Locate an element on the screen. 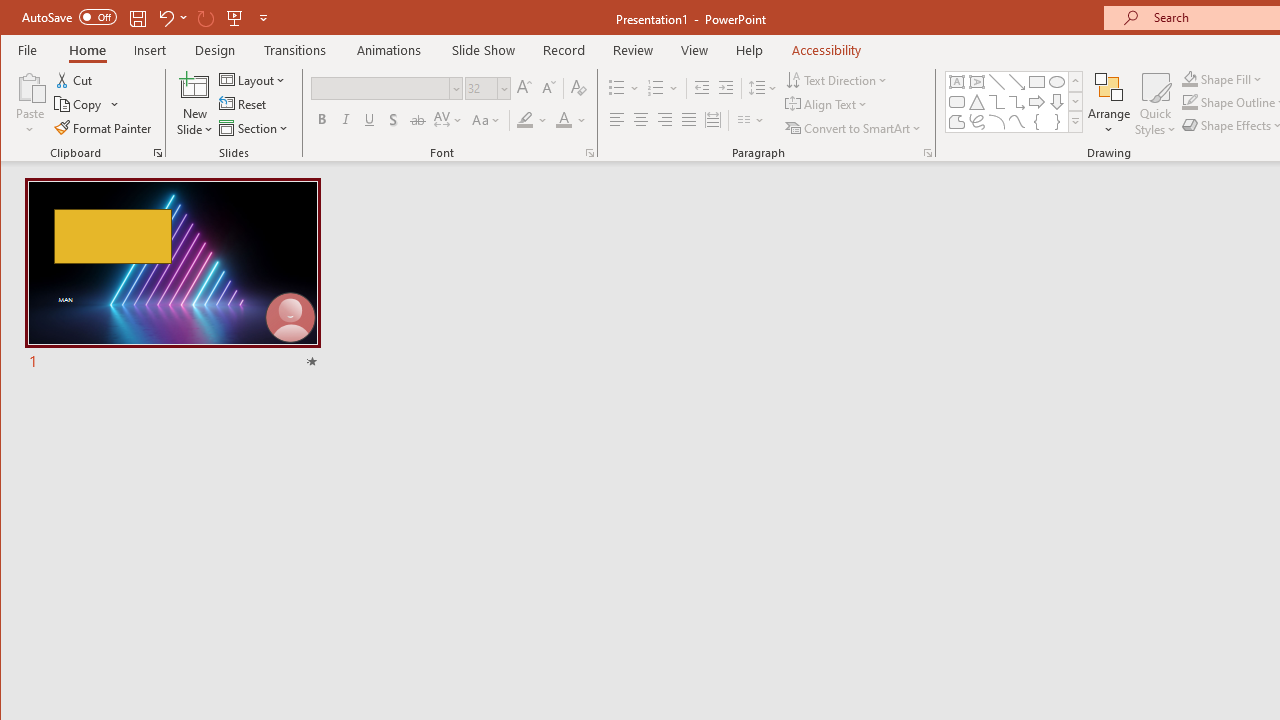  Class: NetUIImage is located at coordinates (1076, 122).